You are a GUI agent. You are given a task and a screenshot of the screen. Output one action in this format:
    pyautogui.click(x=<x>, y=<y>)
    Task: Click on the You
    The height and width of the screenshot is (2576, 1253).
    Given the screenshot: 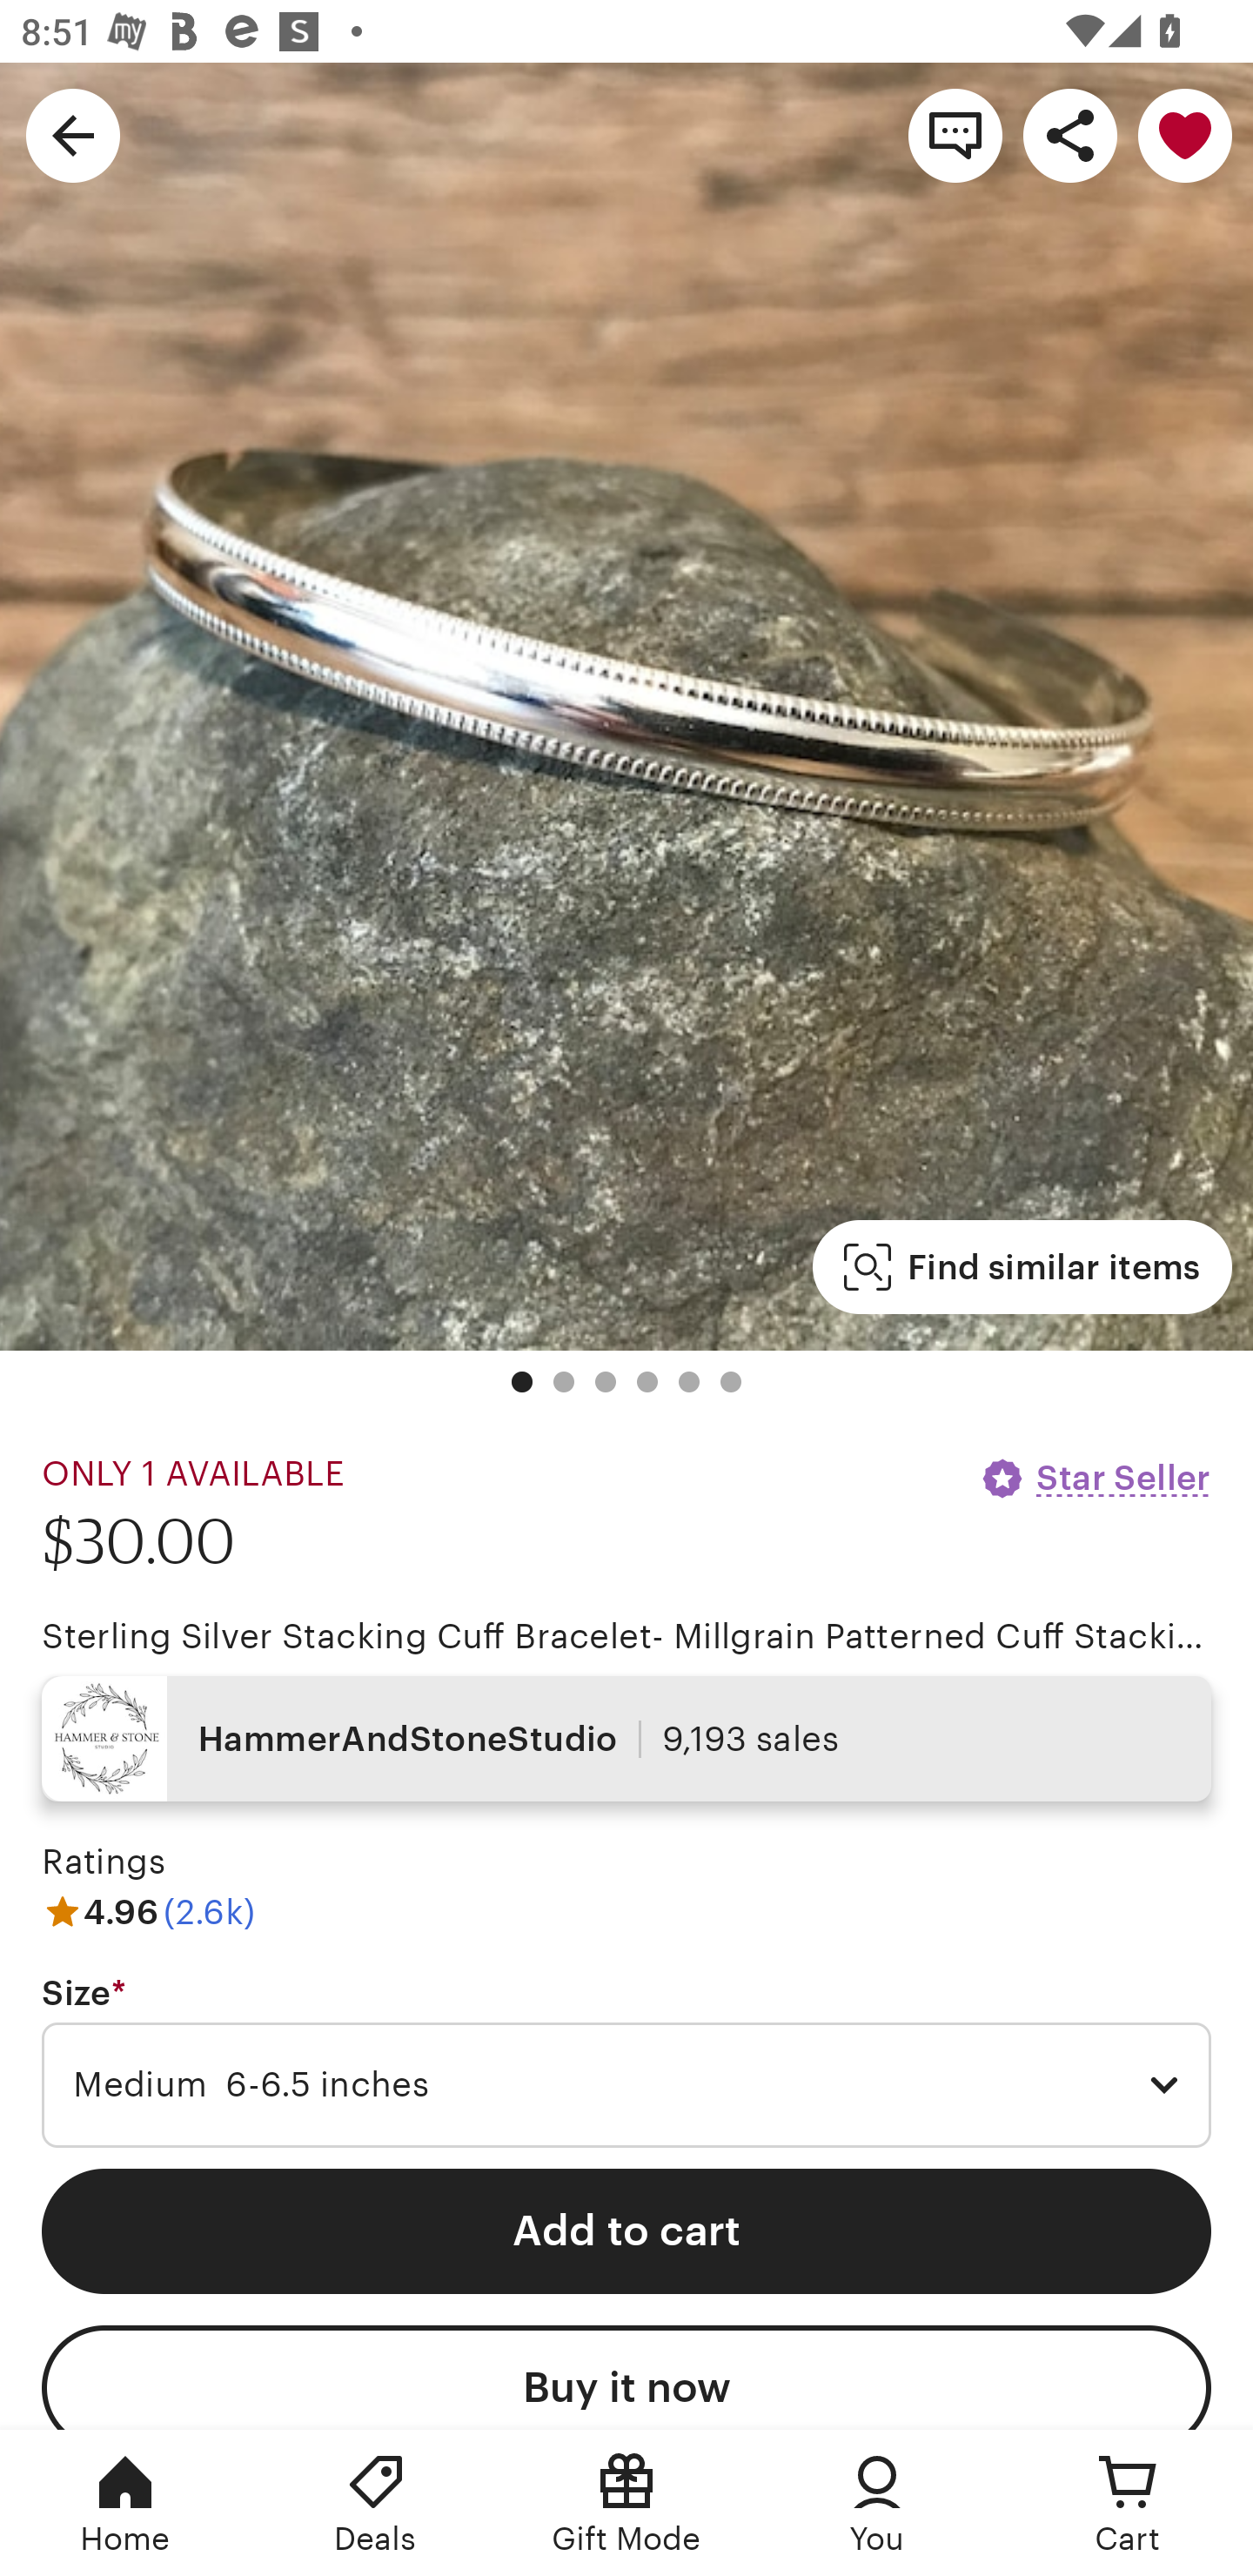 What is the action you would take?
    pyautogui.click(x=877, y=2503)
    